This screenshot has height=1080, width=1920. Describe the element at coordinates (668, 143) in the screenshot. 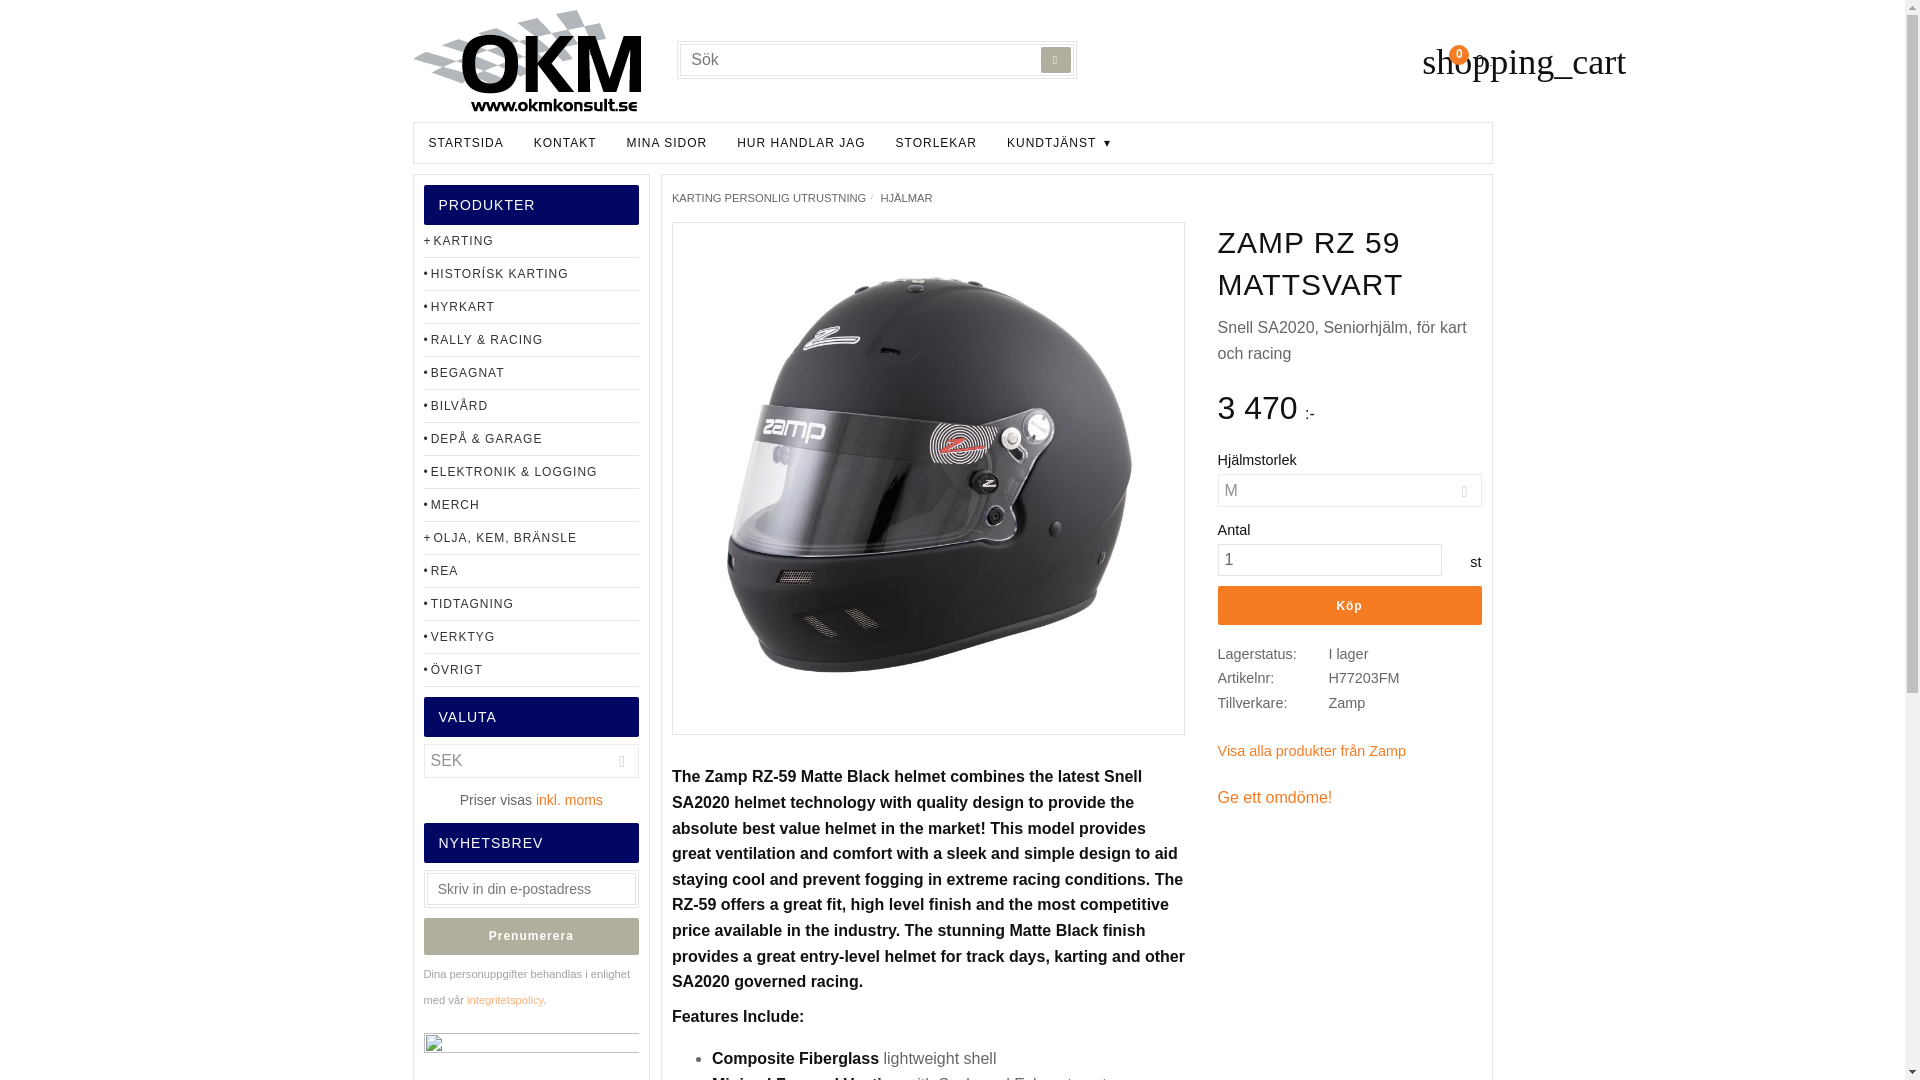

I see `Mina sidor` at that location.